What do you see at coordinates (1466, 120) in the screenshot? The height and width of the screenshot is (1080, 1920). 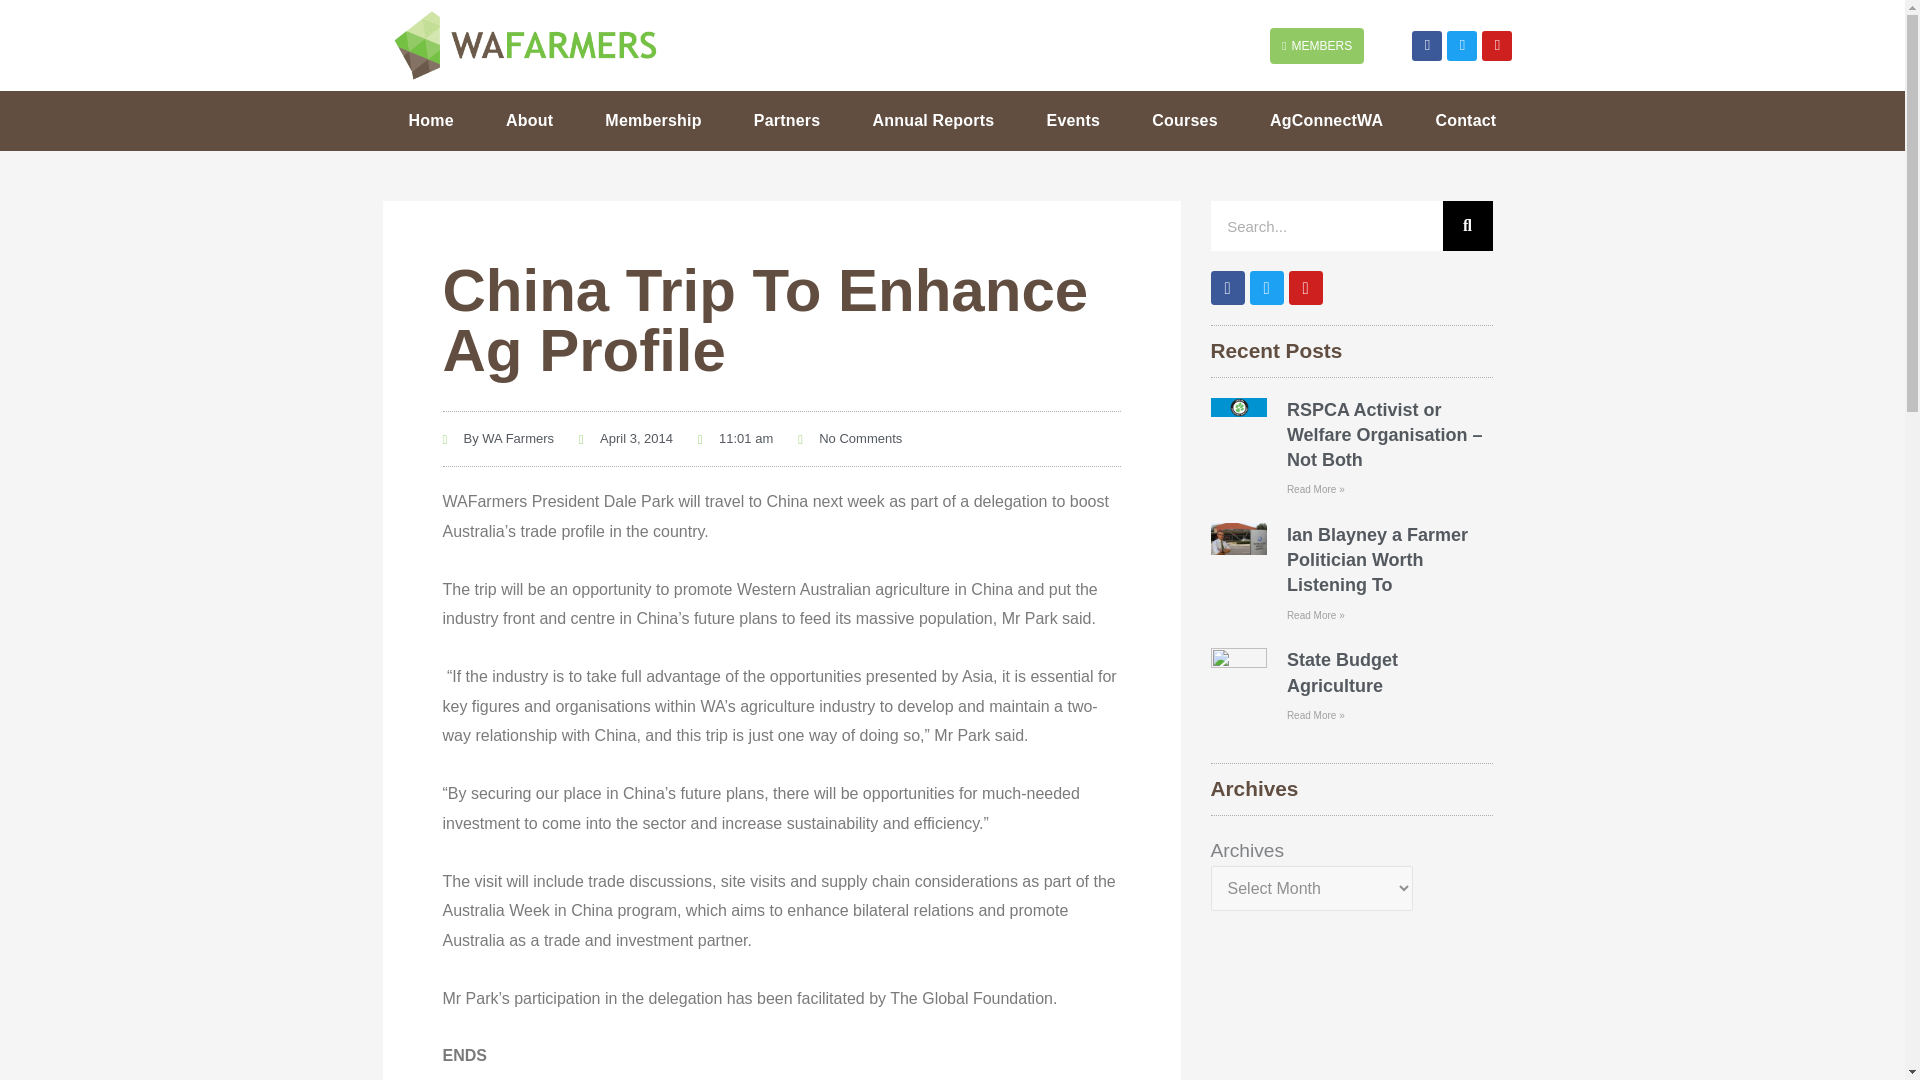 I see `Contact` at bounding box center [1466, 120].